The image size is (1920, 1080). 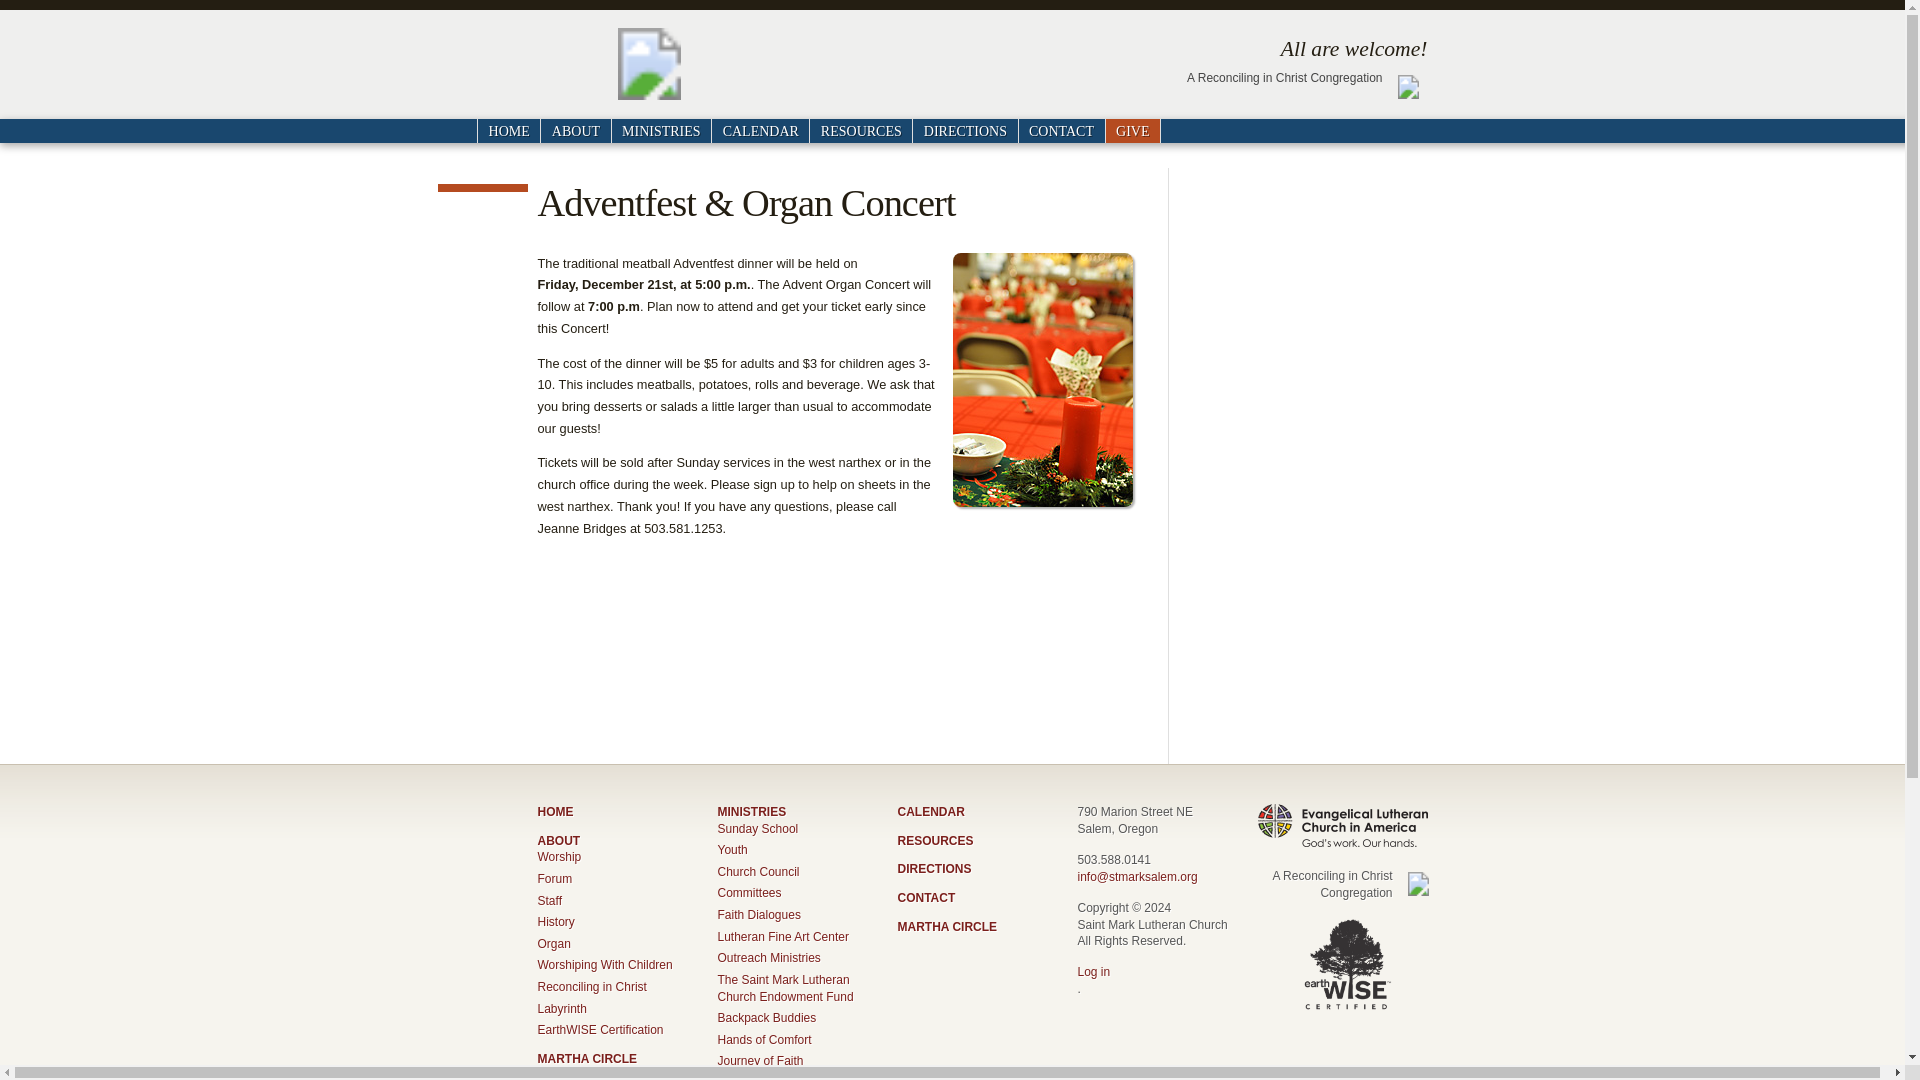 What do you see at coordinates (860, 130) in the screenshot?
I see `RESOURCES` at bounding box center [860, 130].